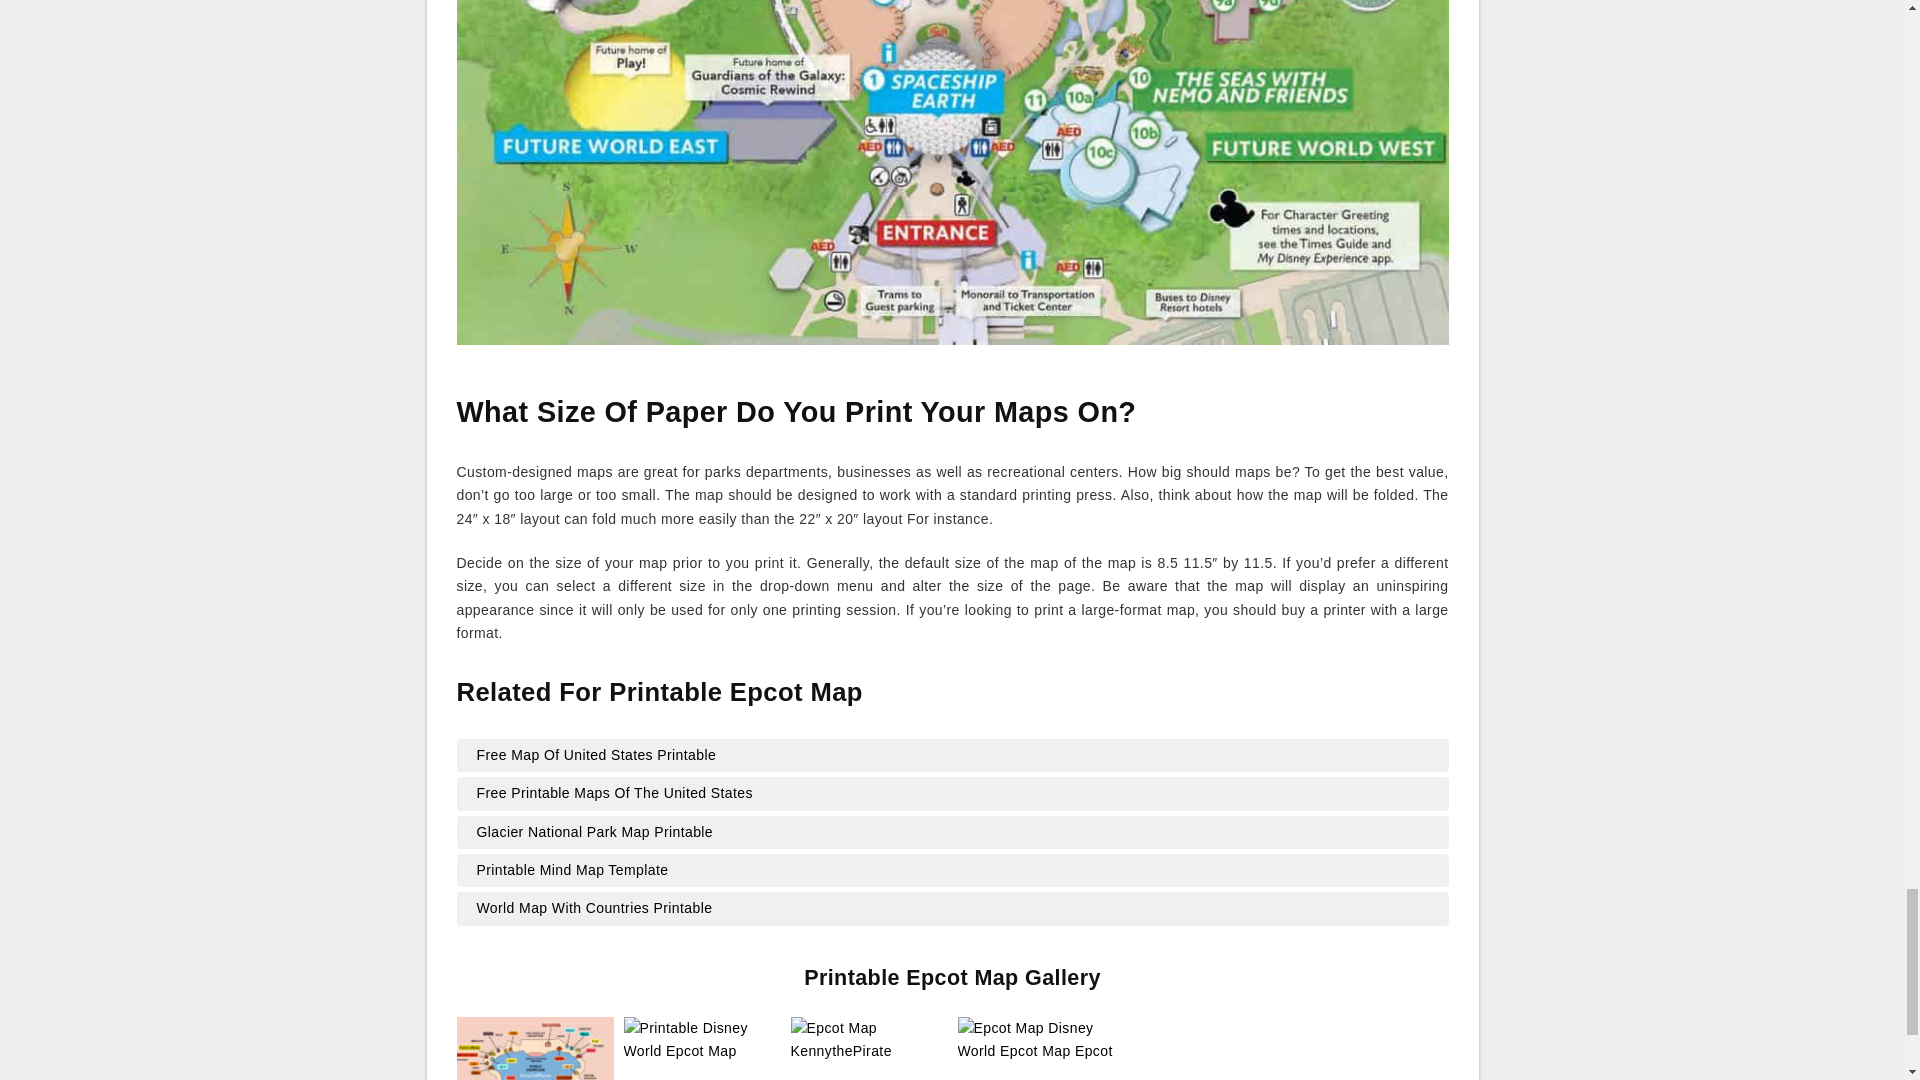  I want to click on Printable Disney World Epcot Map, so click(702, 1038).